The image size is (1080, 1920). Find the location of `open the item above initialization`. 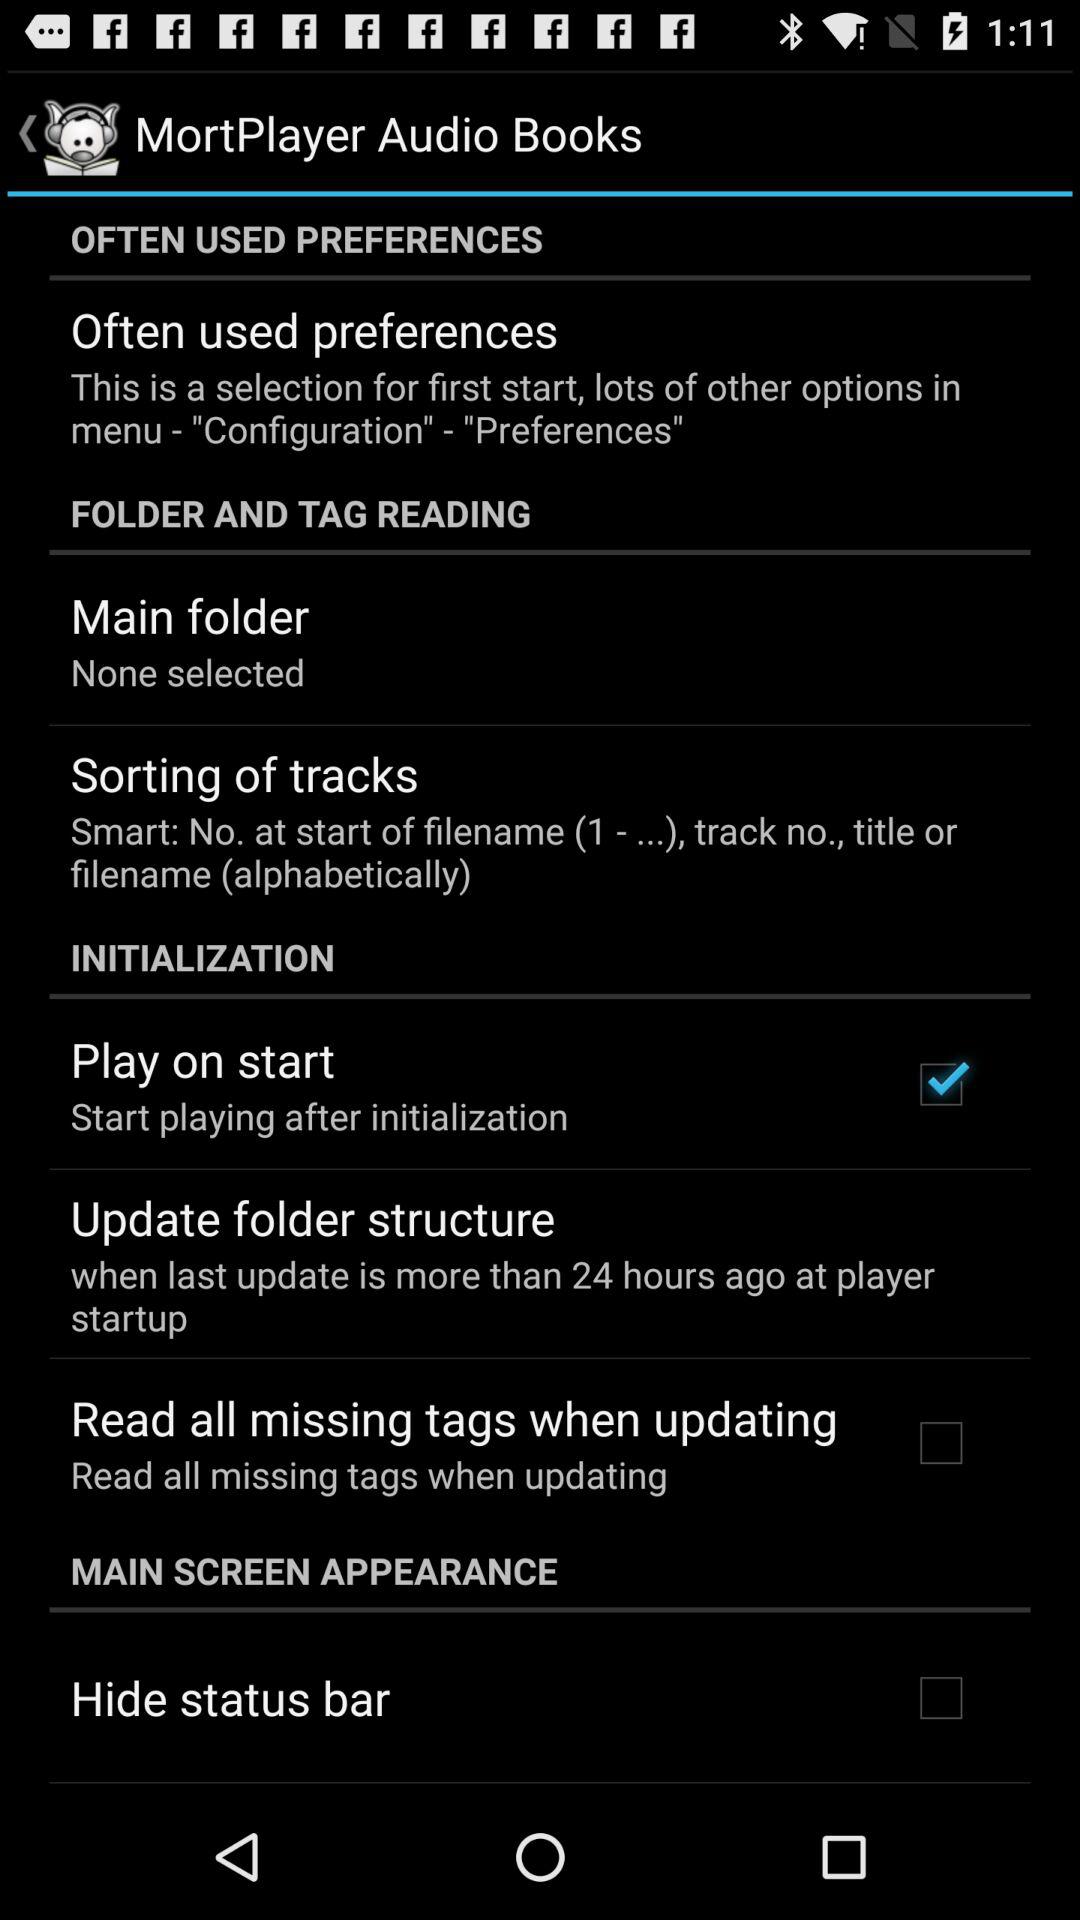

open the item above initialization is located at coordinates (526, 851).